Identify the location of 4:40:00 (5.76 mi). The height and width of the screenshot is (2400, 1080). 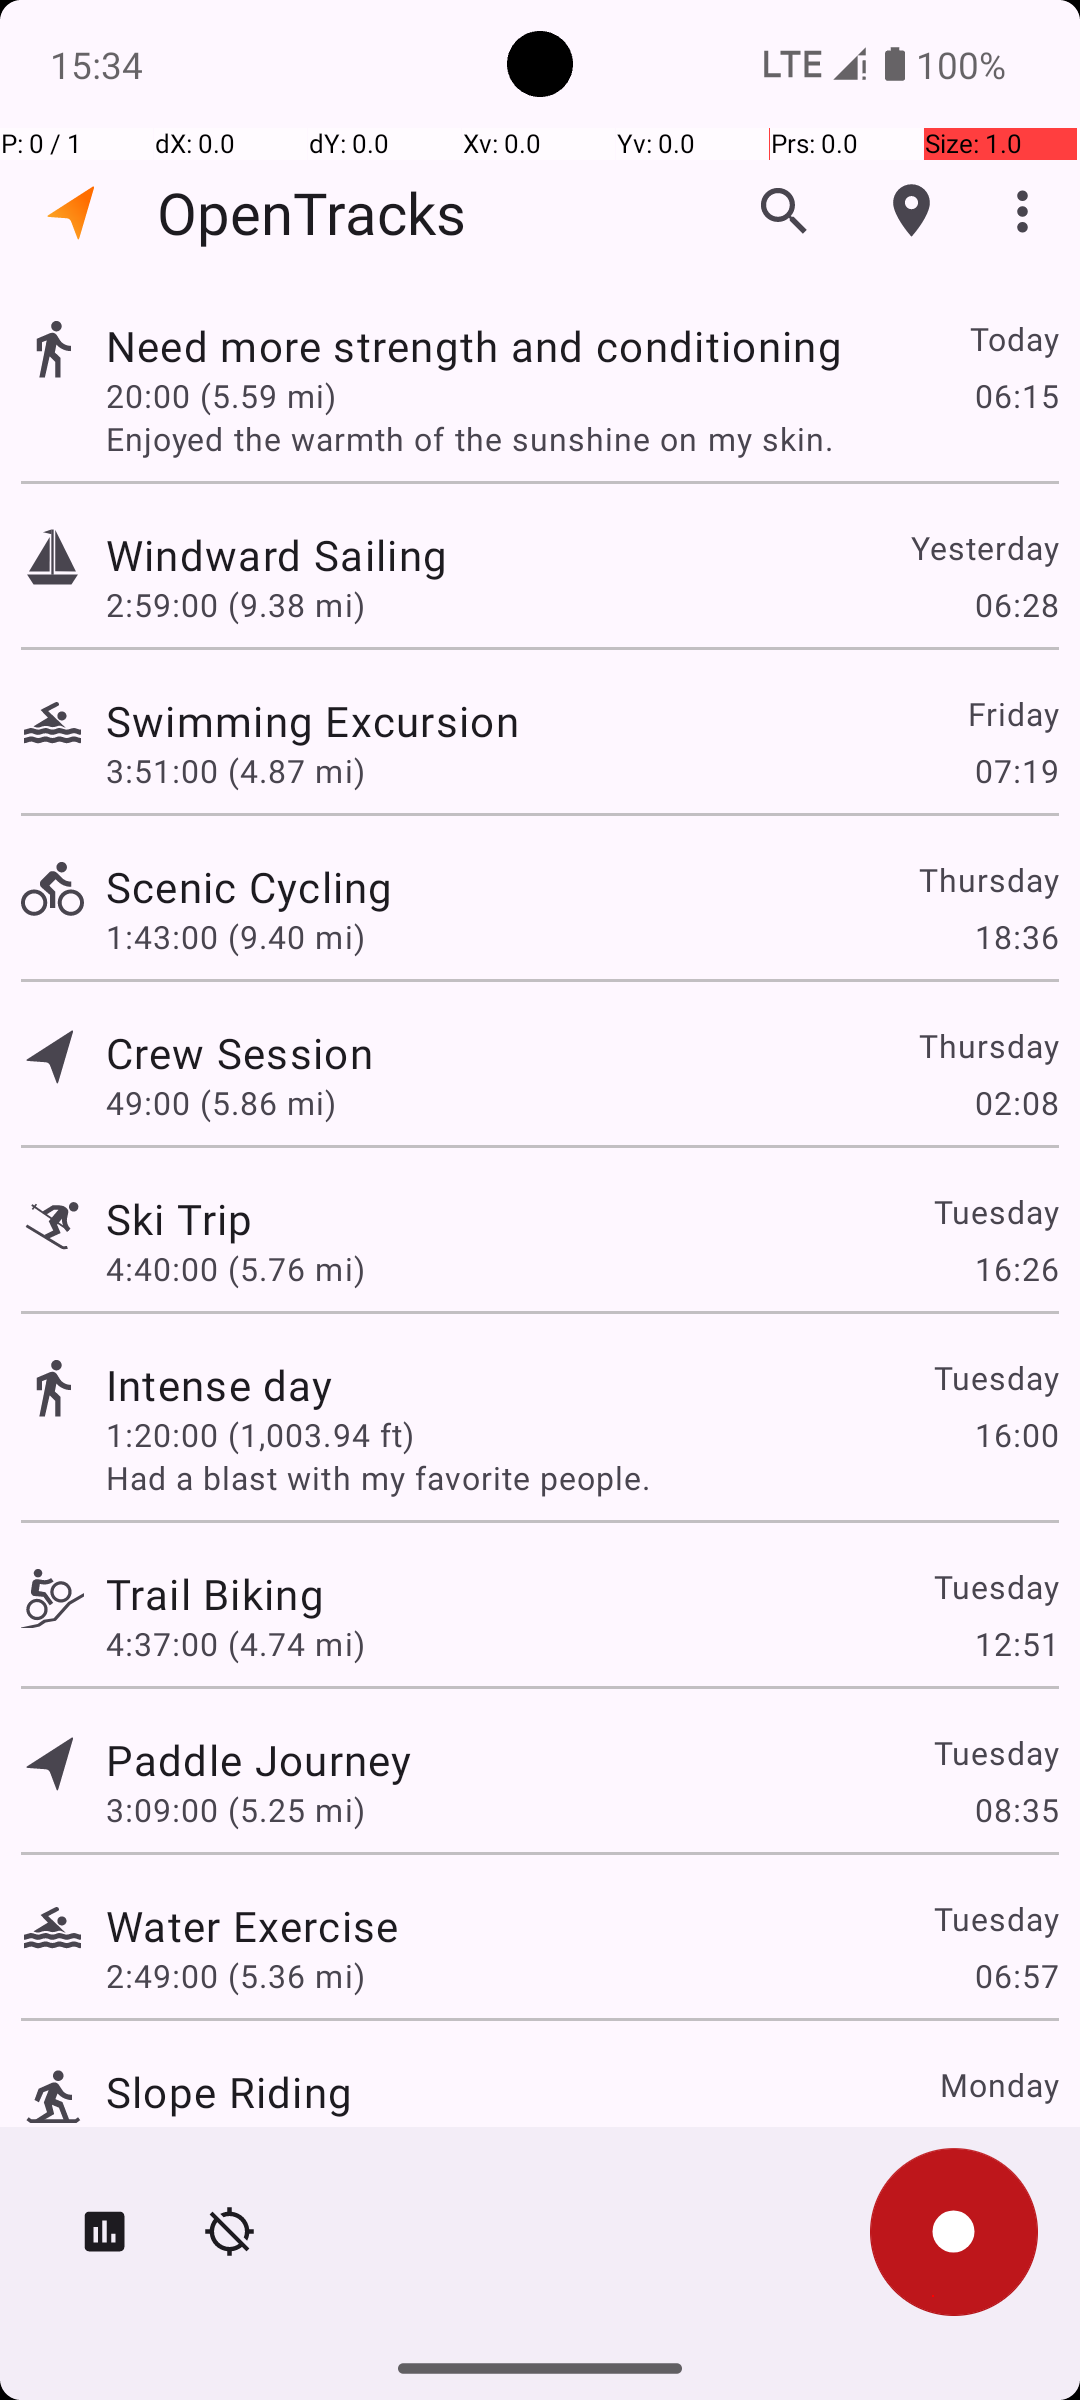
(236, 1268).